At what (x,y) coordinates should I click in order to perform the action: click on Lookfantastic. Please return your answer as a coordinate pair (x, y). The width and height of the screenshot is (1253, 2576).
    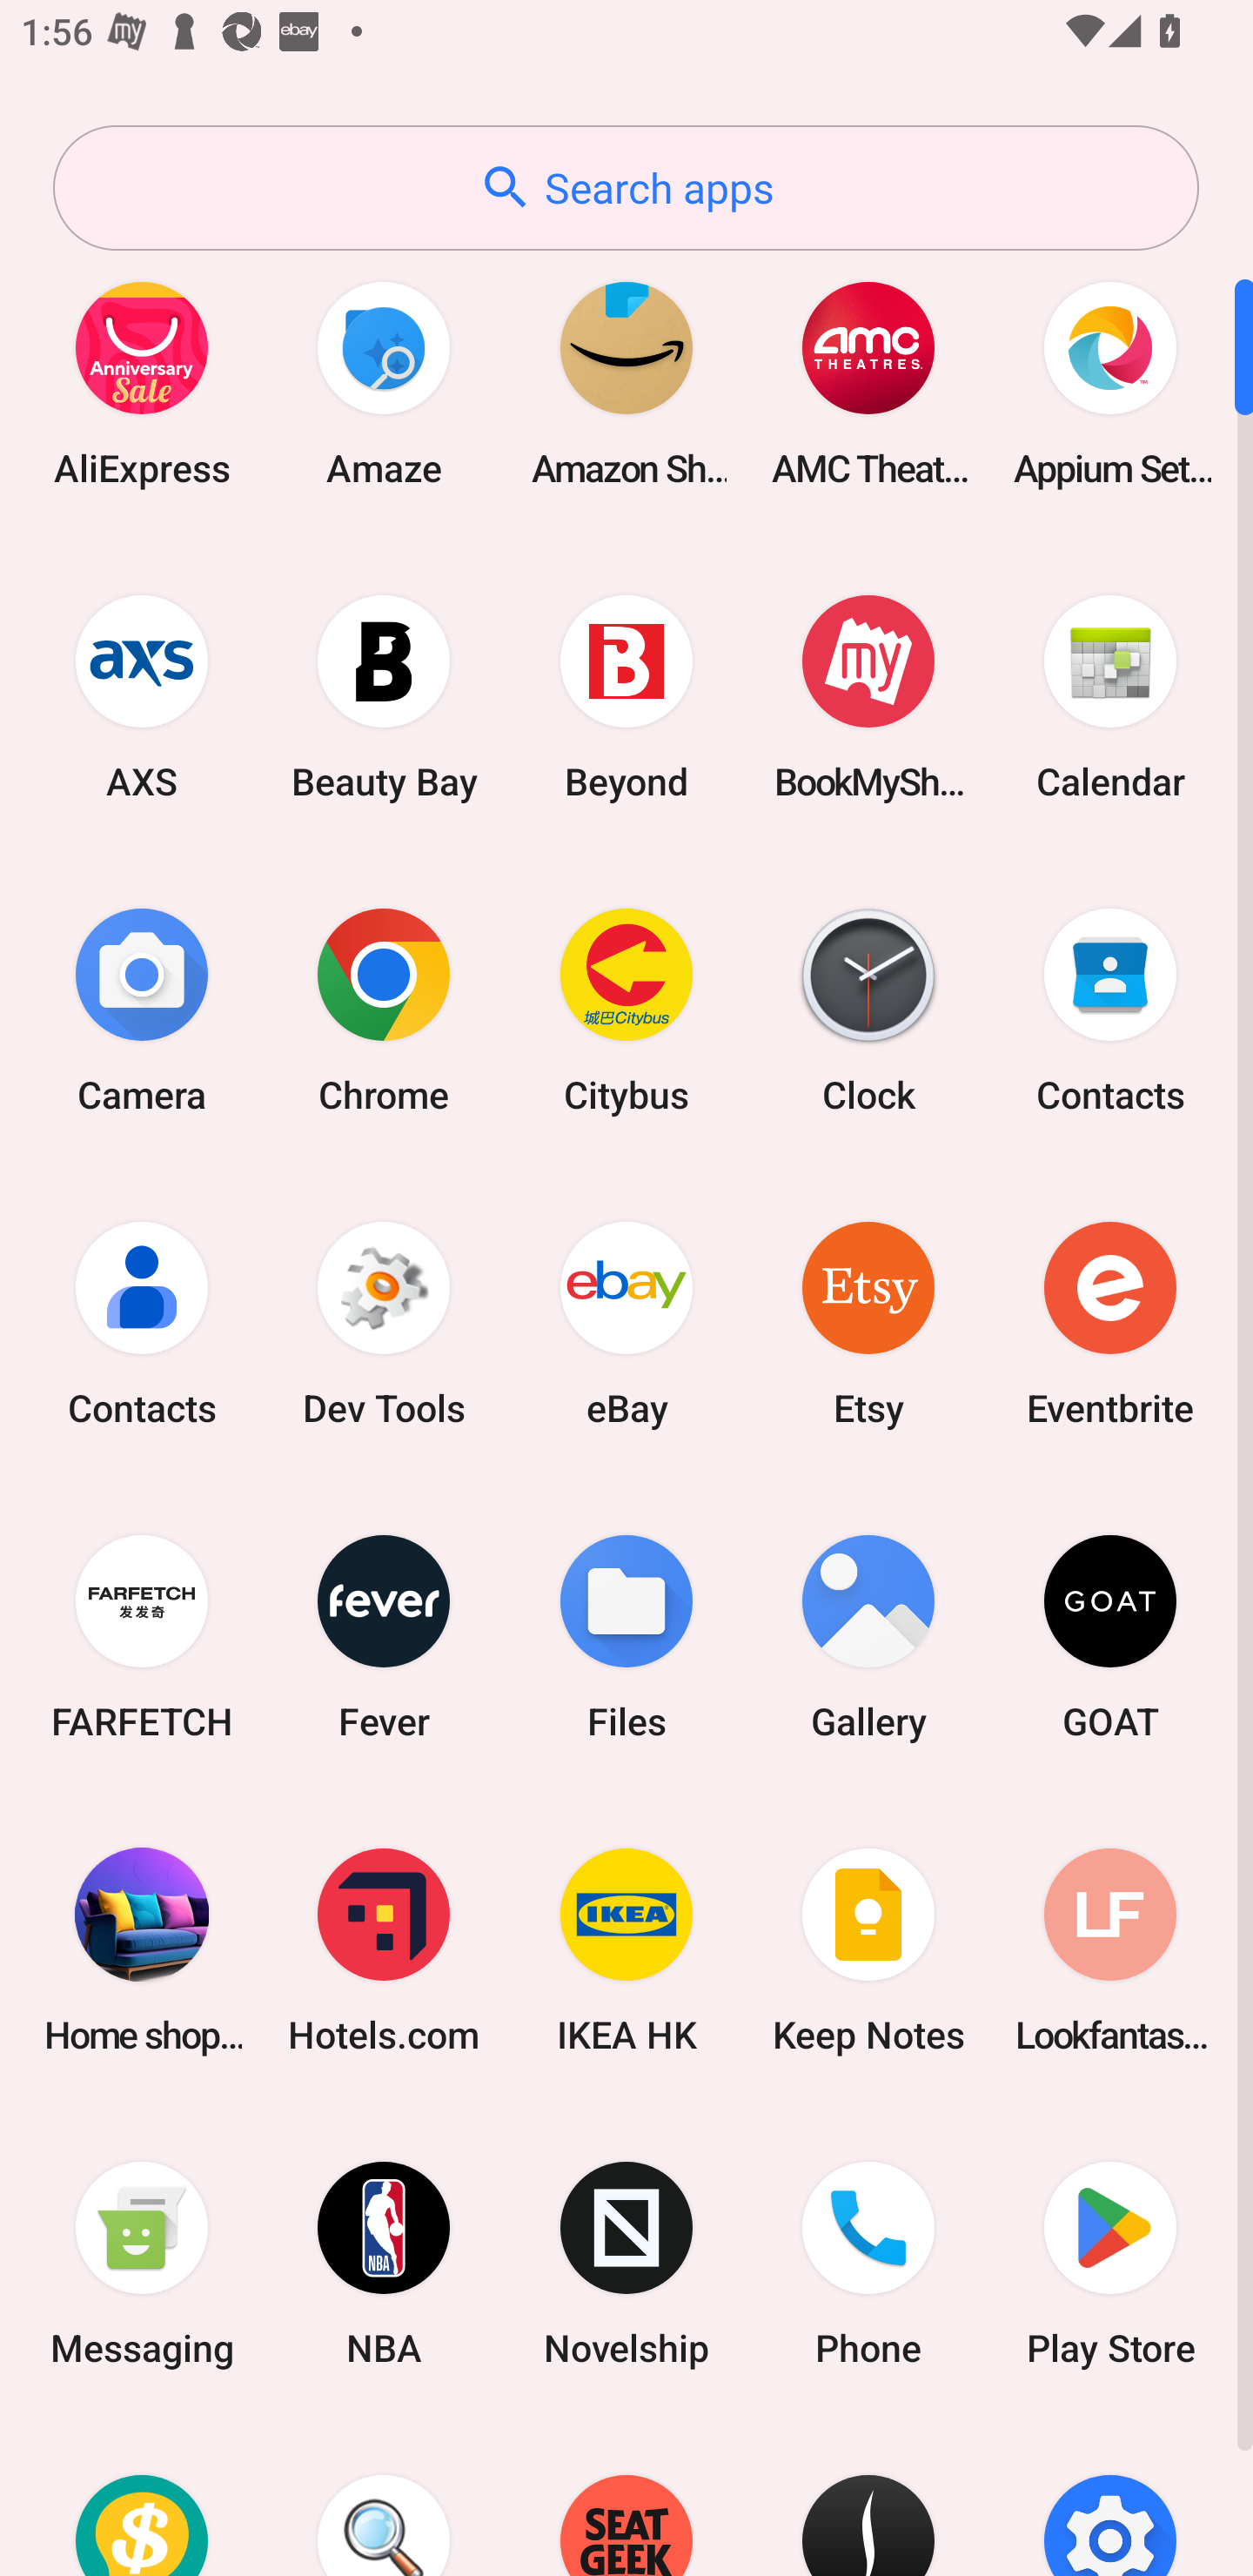
    Looking at the image, I should click on (1110, 1949).